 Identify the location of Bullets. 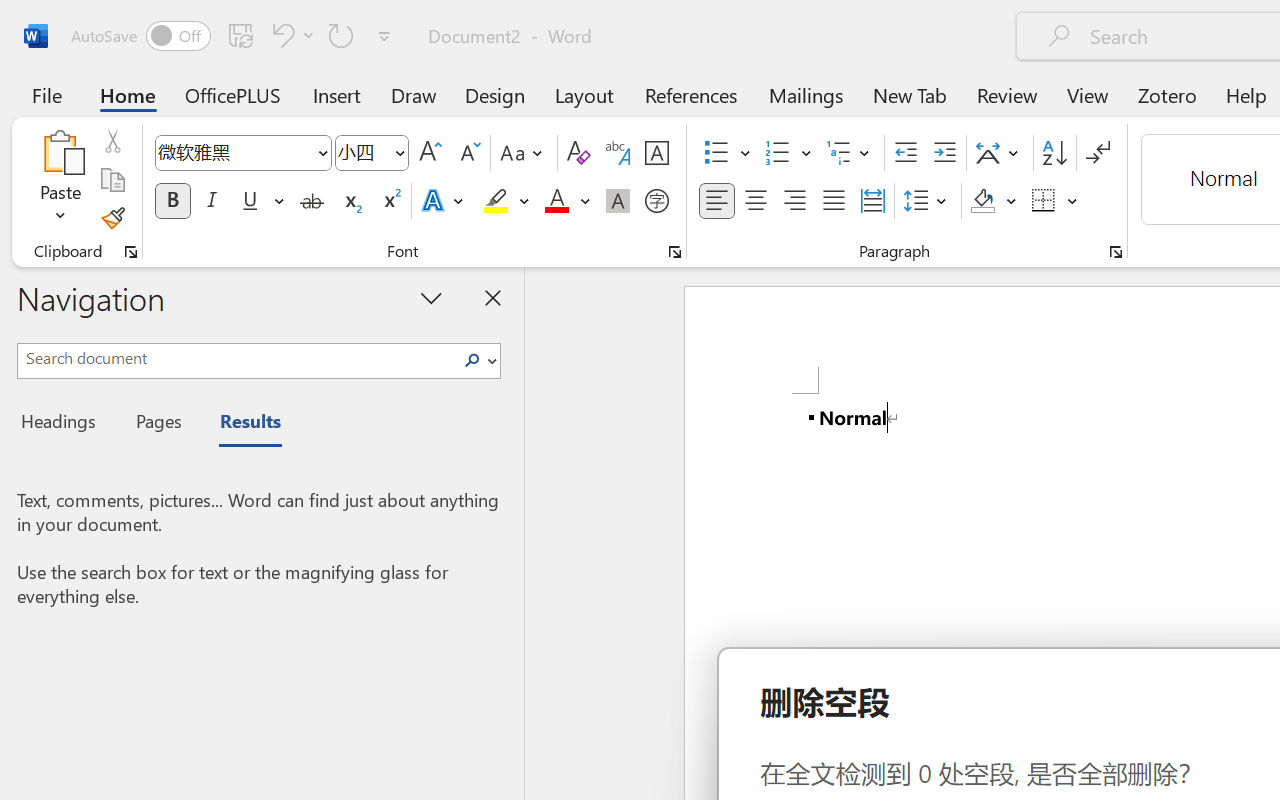
(727, 153).